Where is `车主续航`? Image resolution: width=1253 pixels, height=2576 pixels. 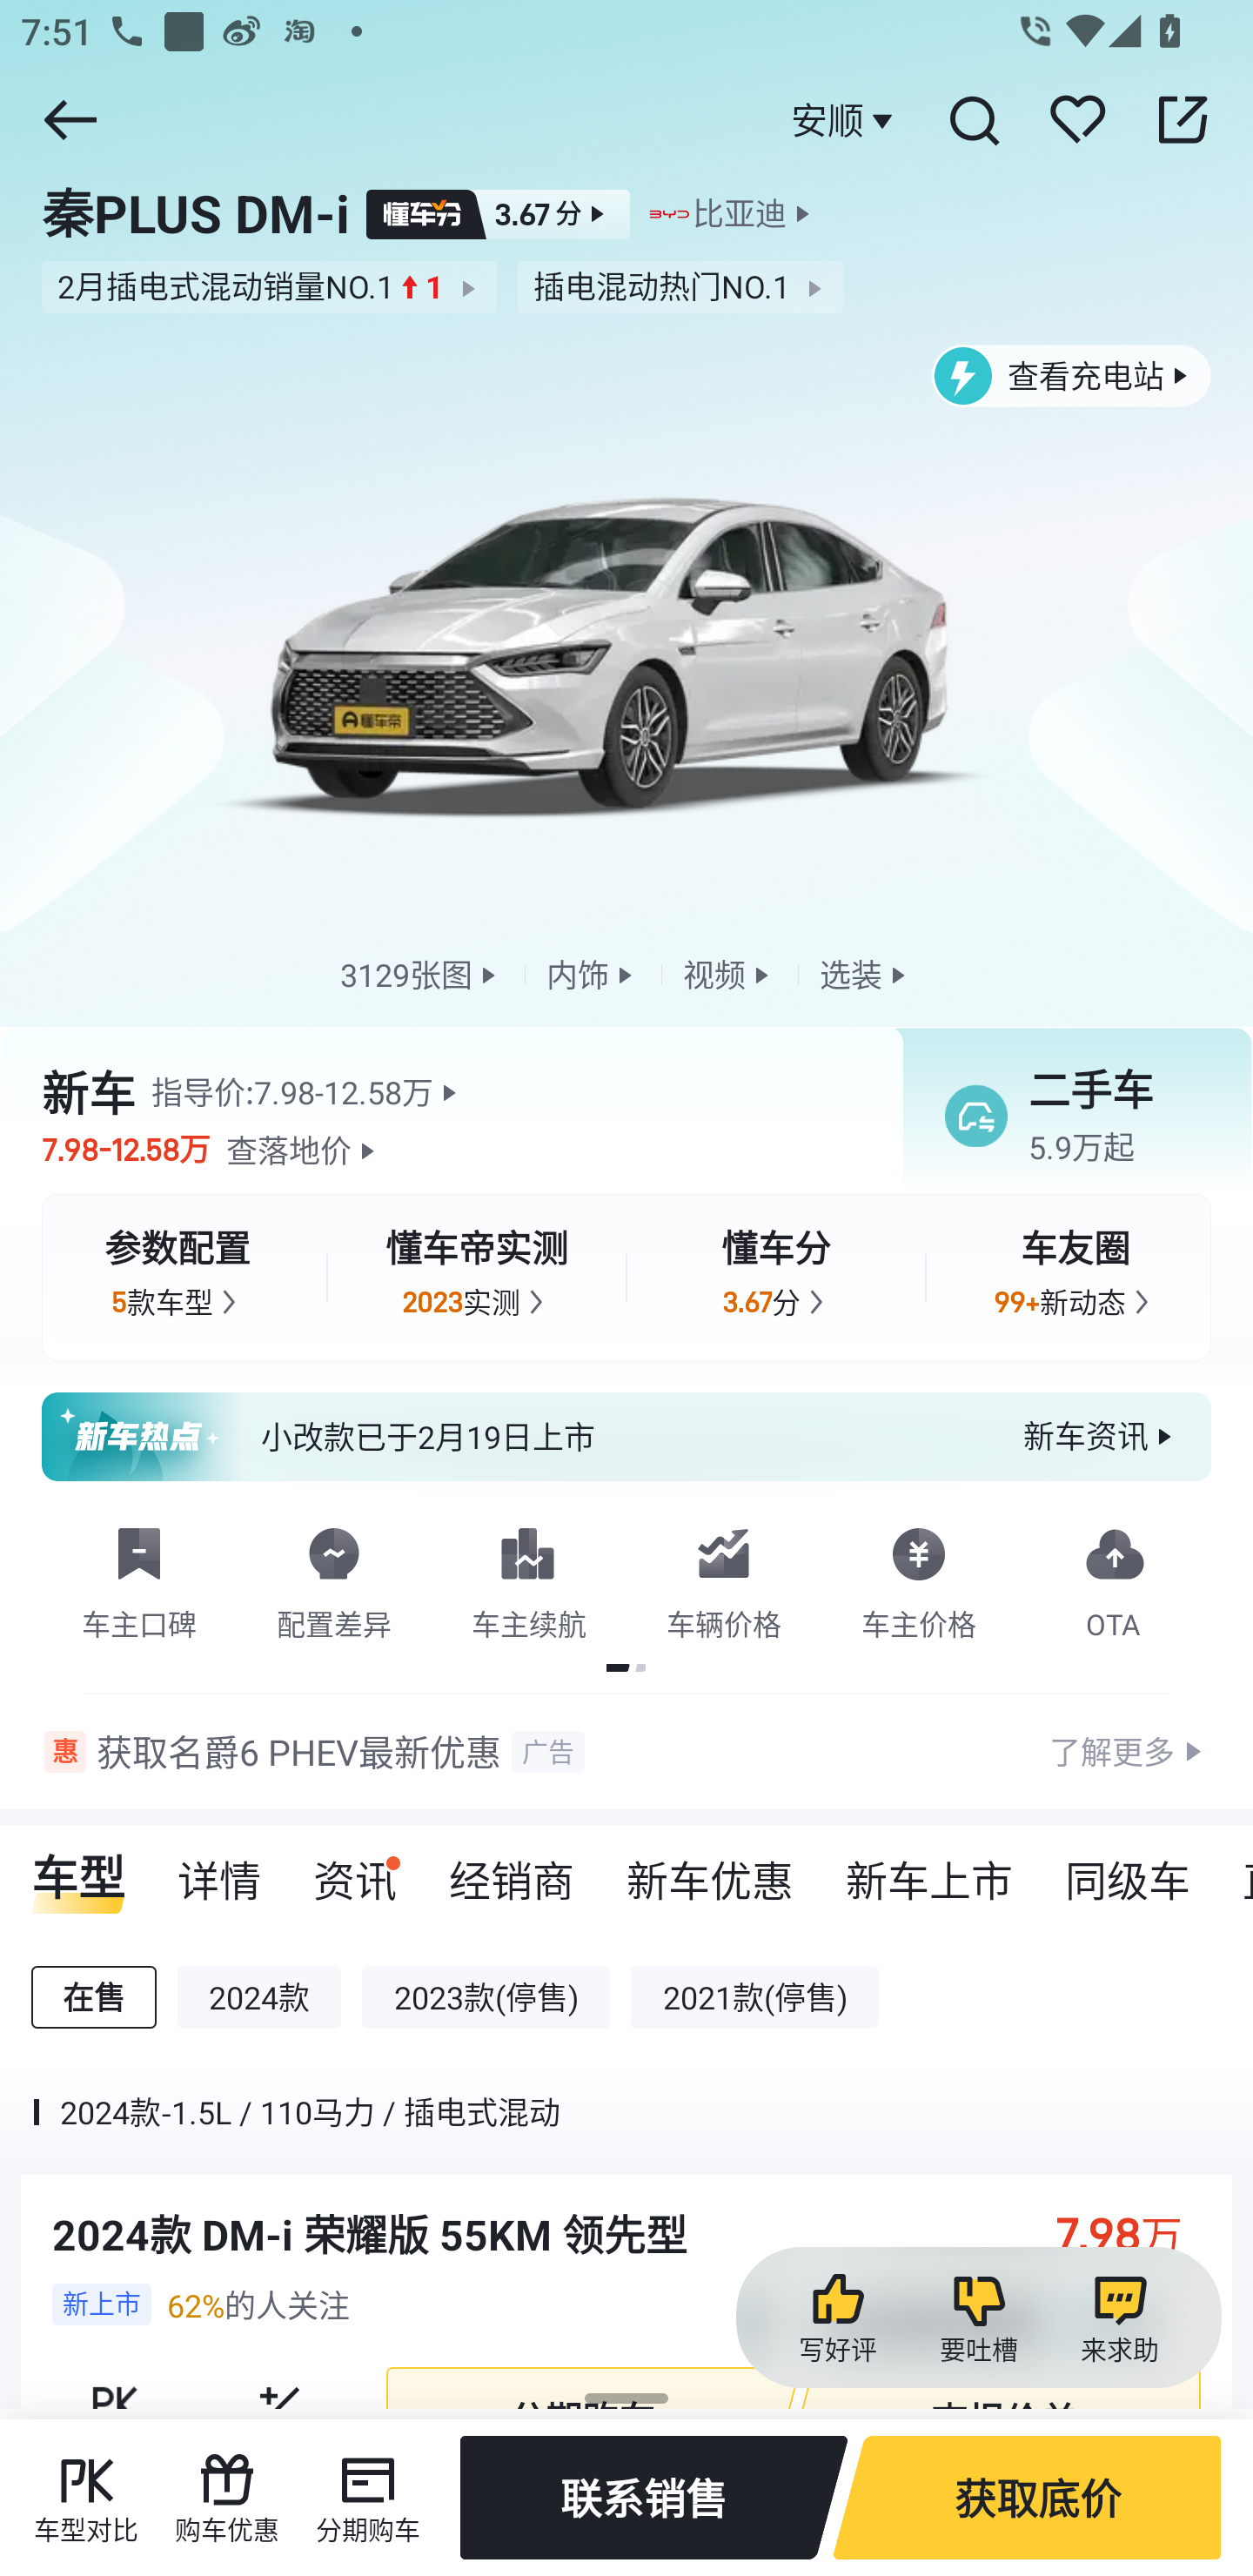 车主续航 is located at coordinates (529, 1577).